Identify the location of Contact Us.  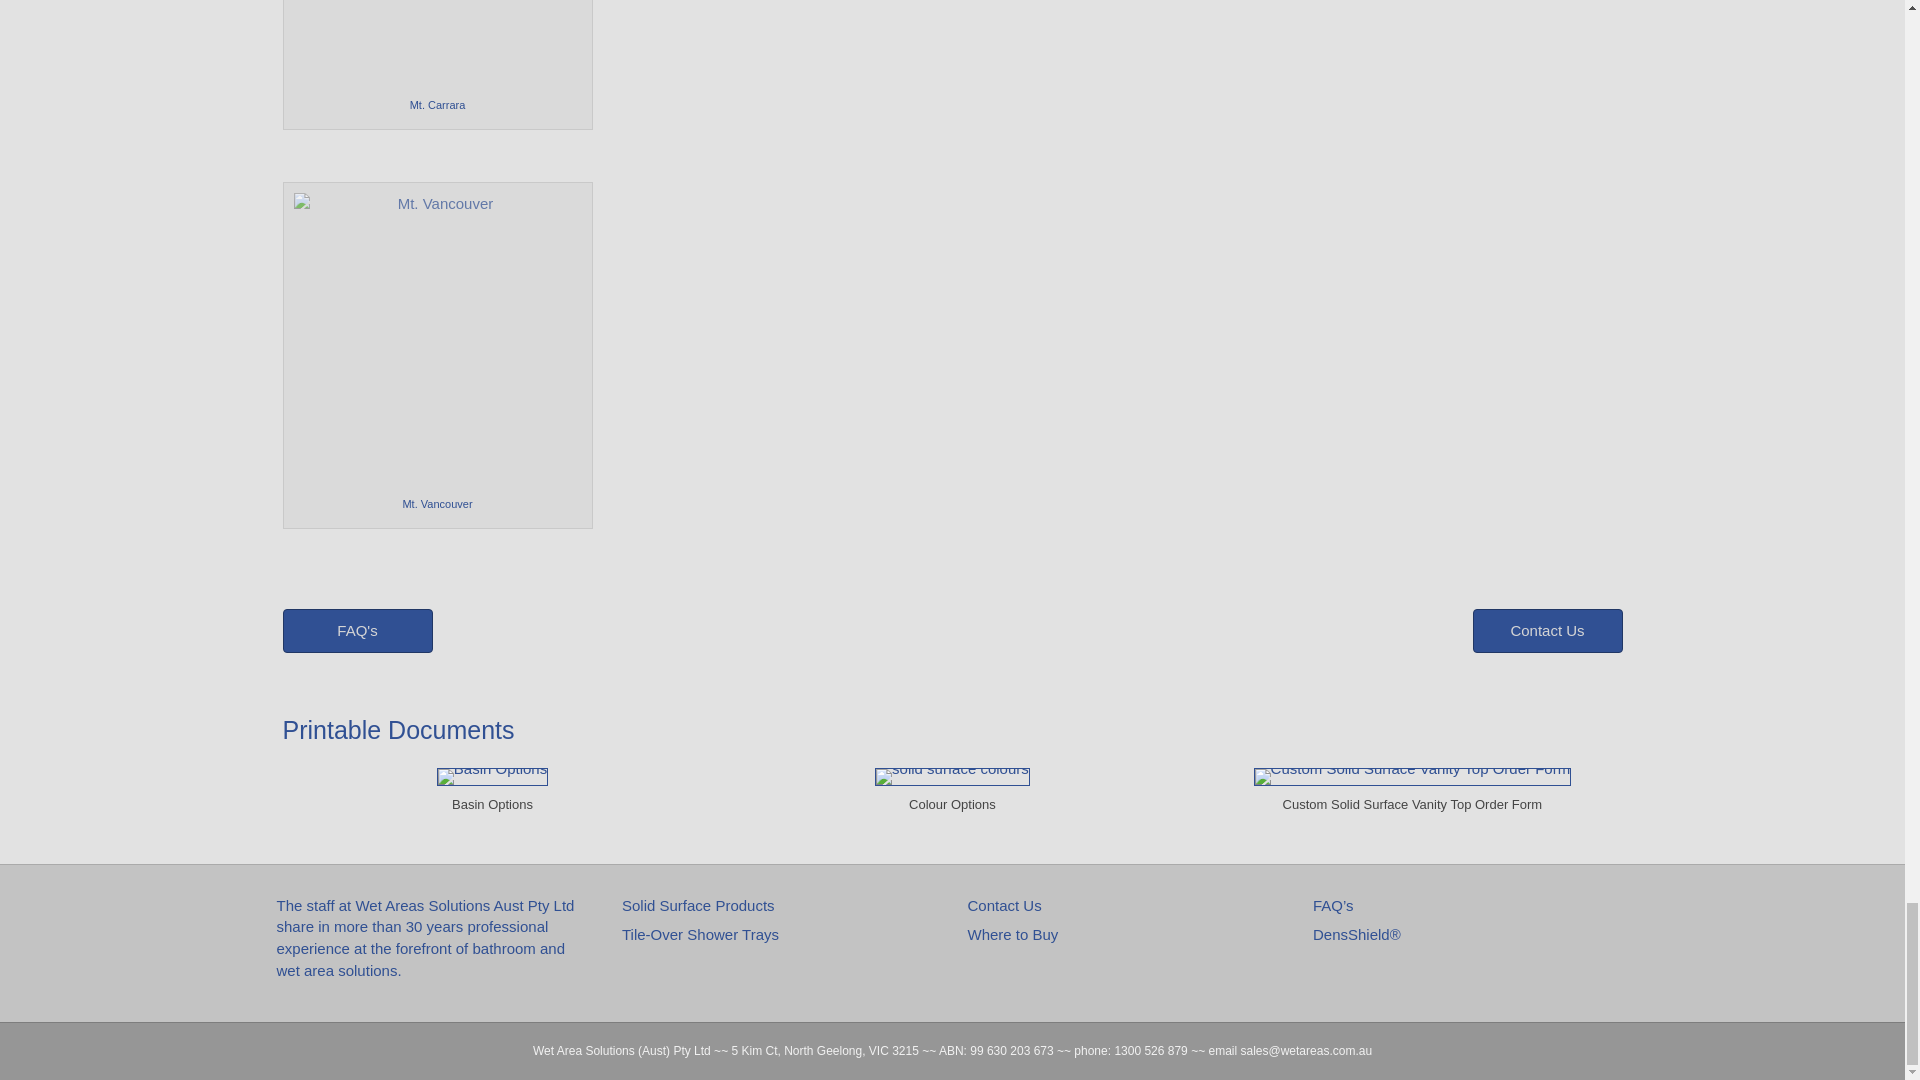
(1004, 905).